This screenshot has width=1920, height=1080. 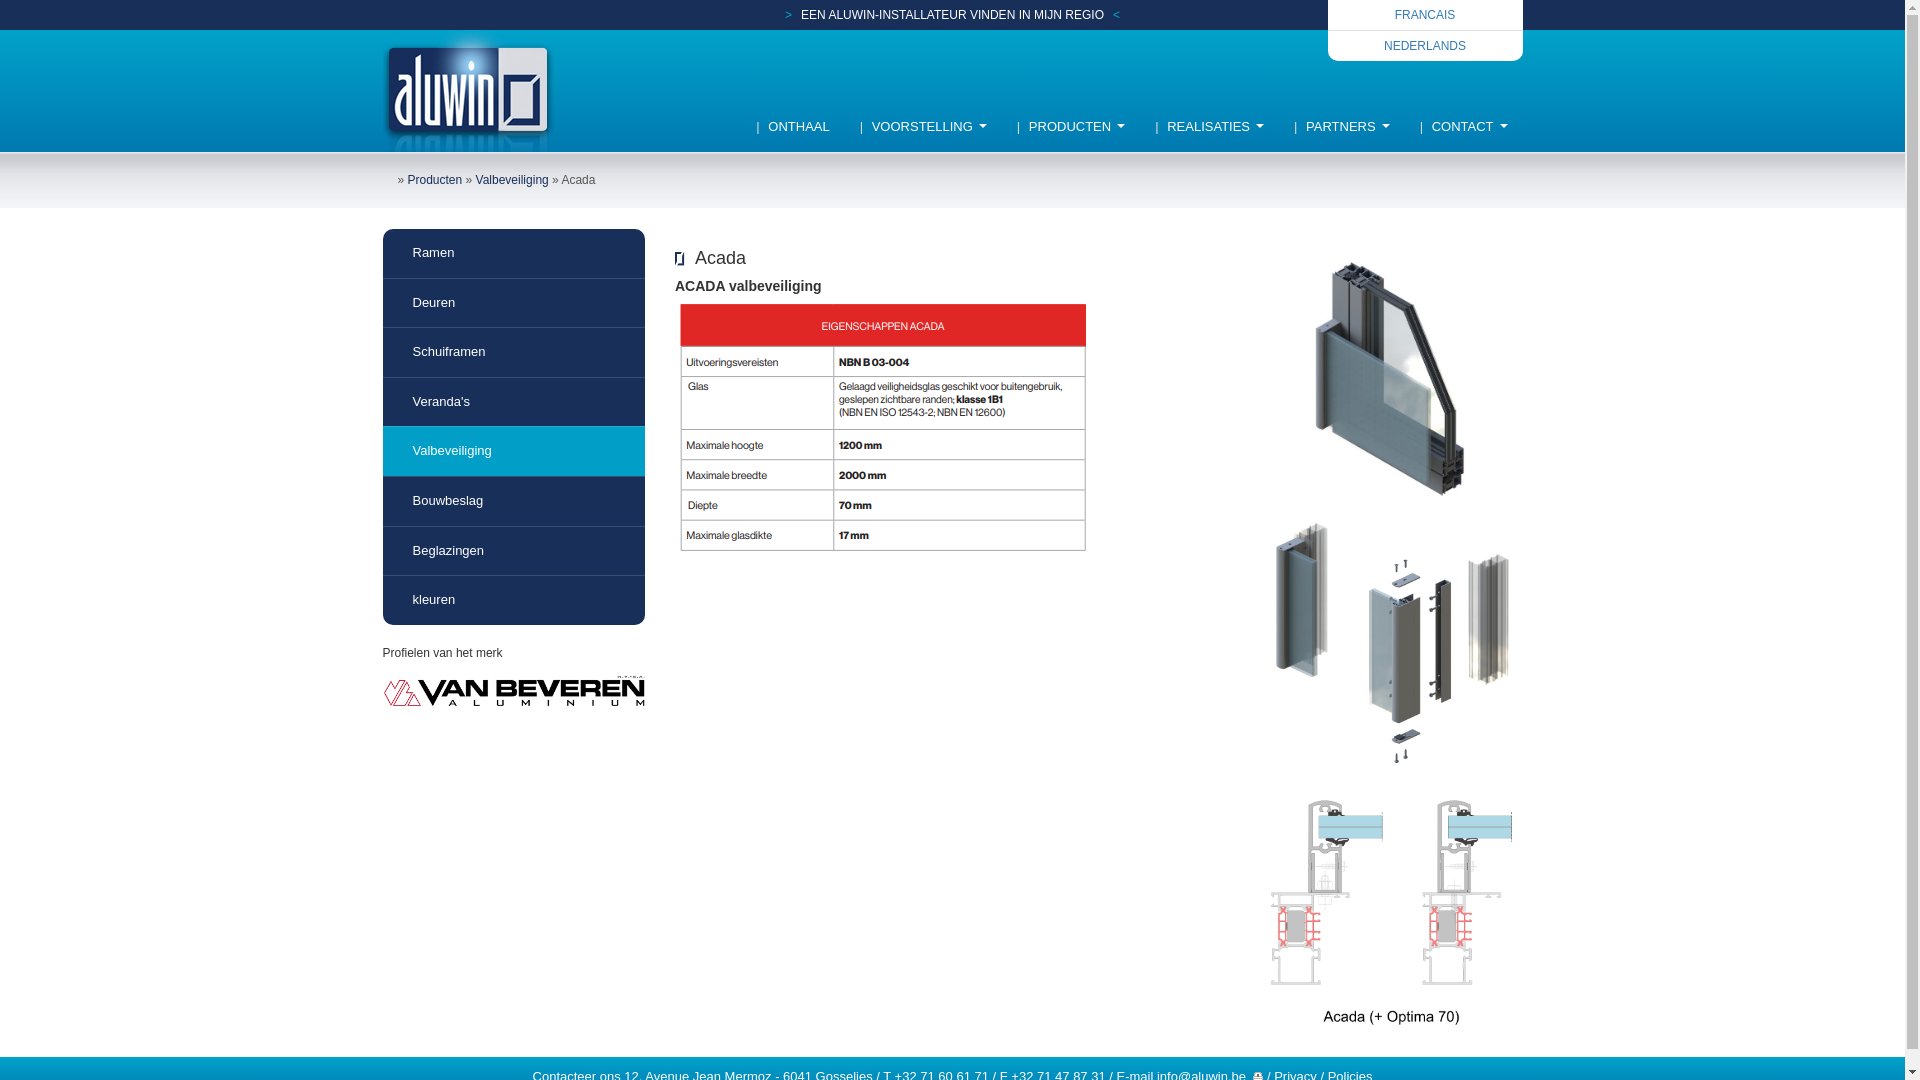 What do you see at coordinates (792, 127) in the screenshot?
I see `ONTHAAL` at bounding box center [792, 127].